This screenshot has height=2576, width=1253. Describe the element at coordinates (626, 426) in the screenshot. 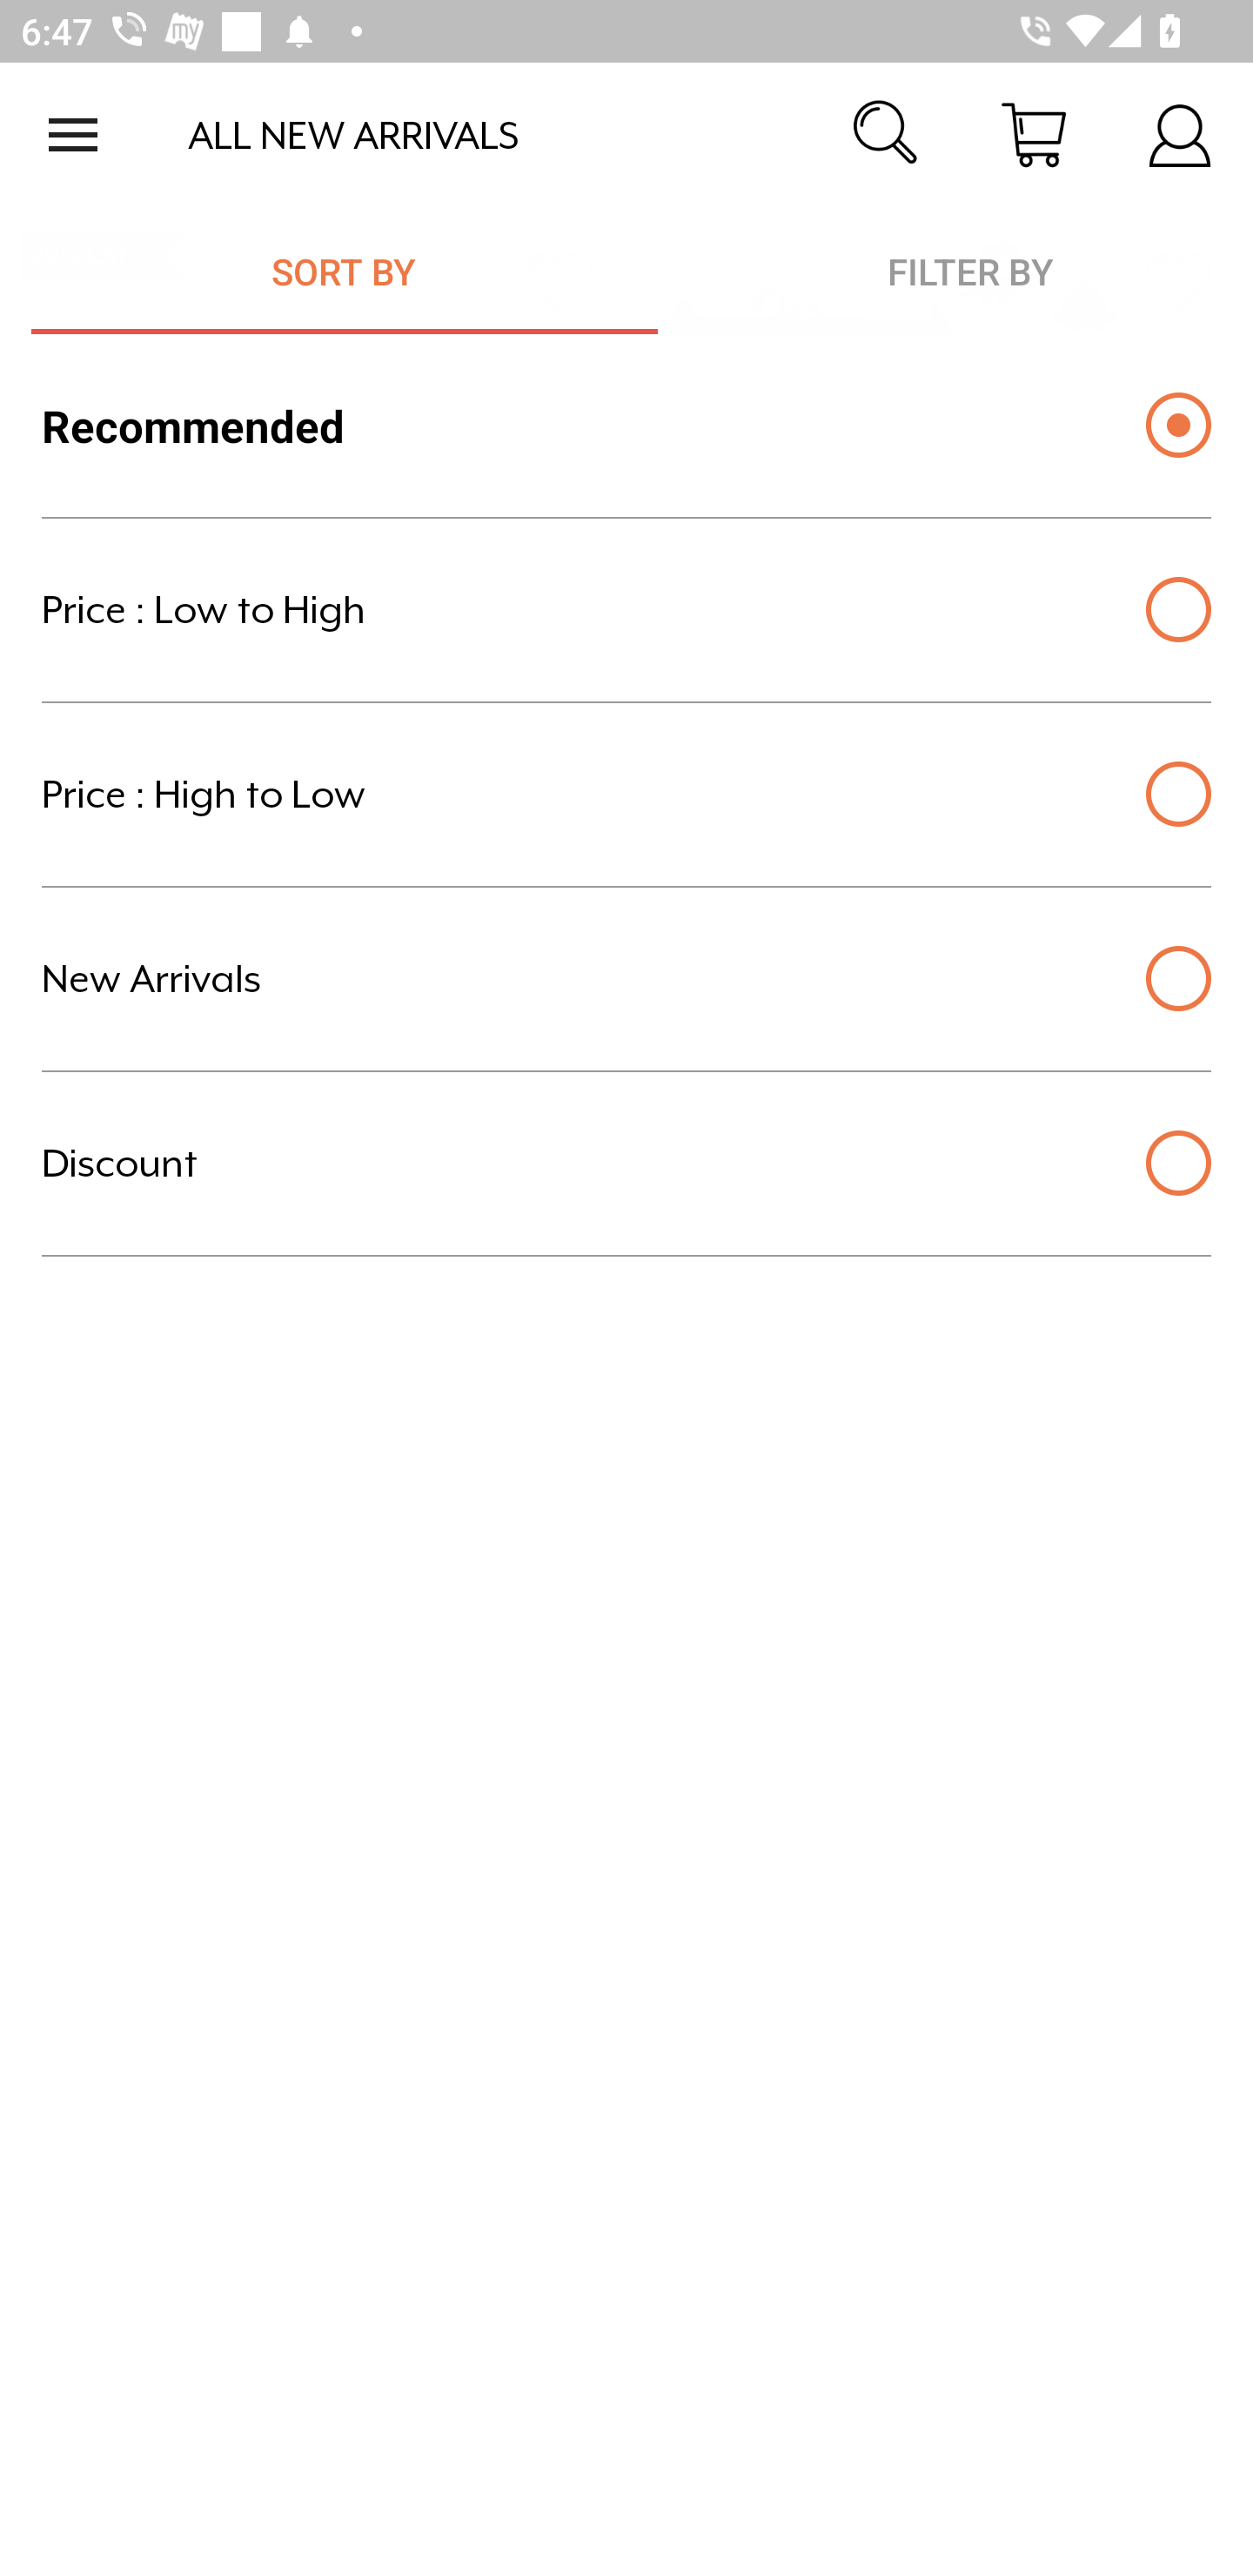

I see `Recommended` at that location.